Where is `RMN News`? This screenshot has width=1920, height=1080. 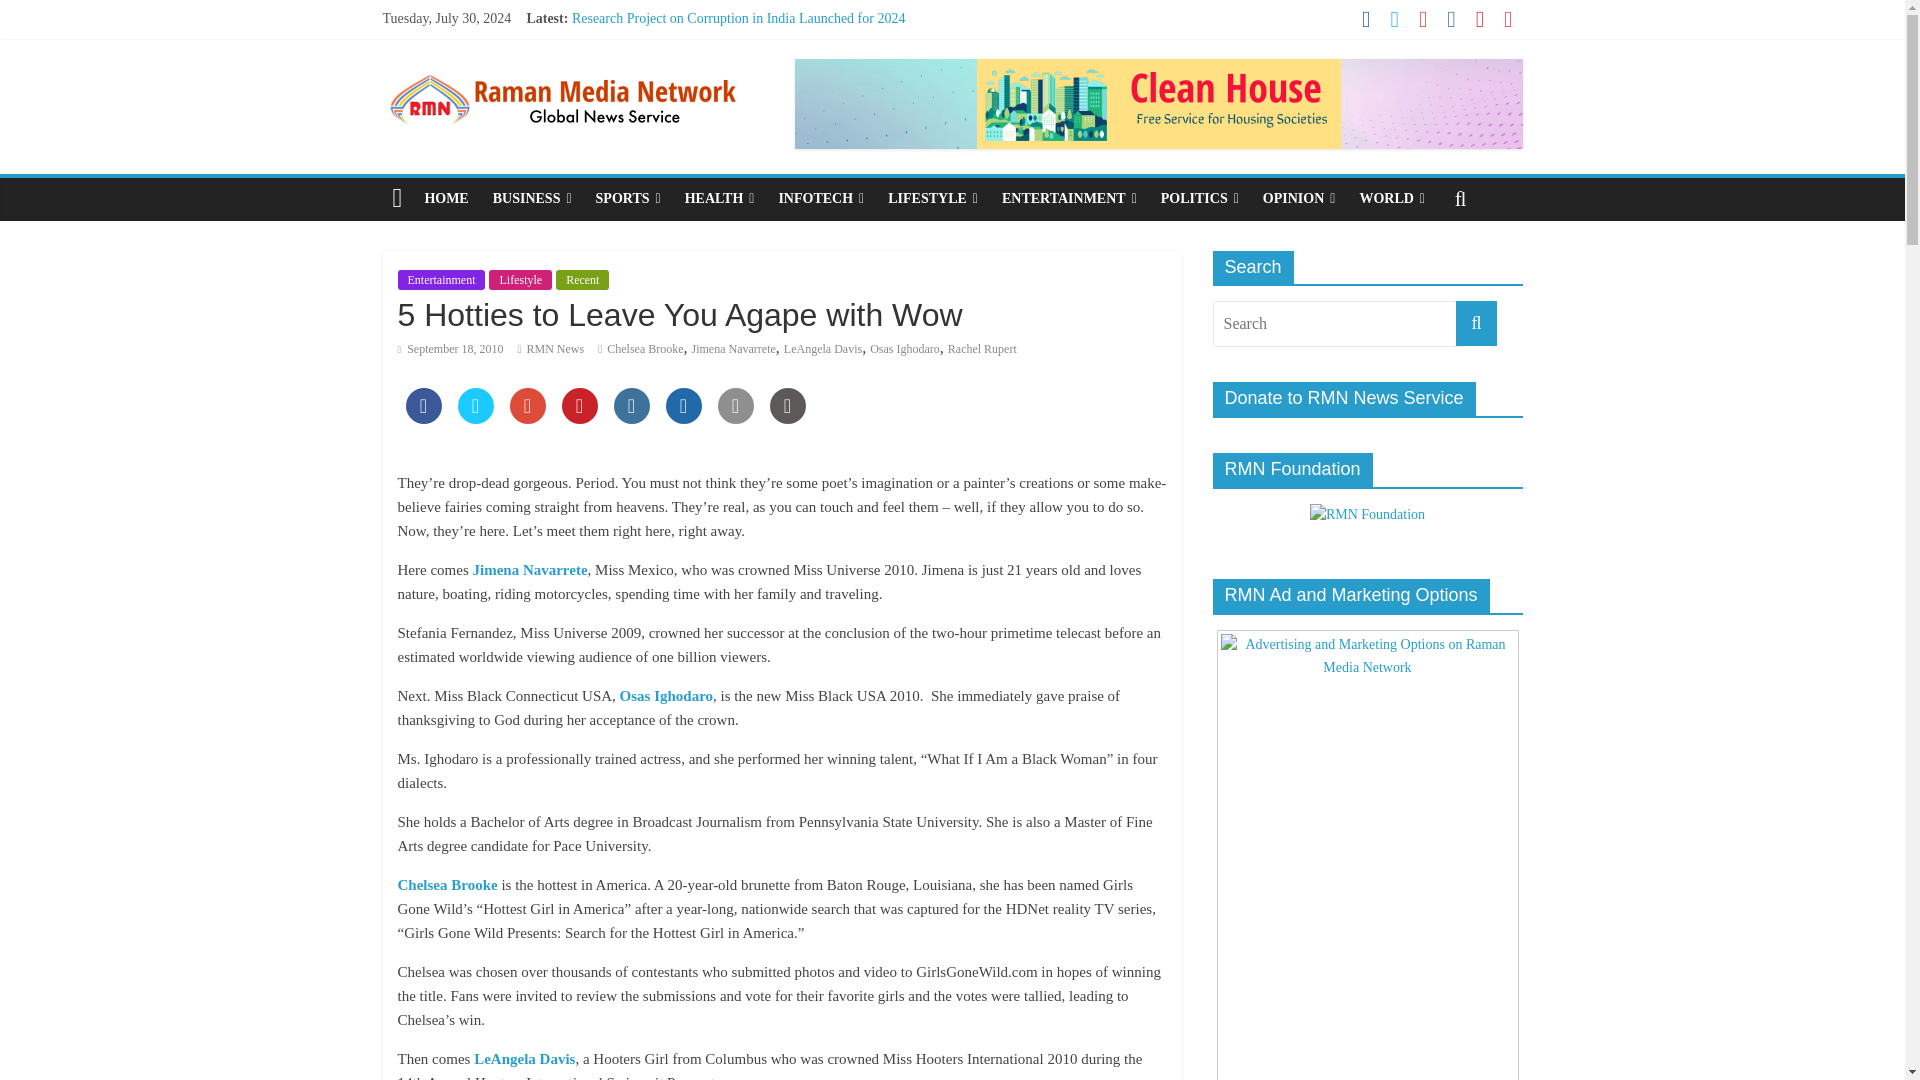
RMN News is located at coordinates (556, 349).